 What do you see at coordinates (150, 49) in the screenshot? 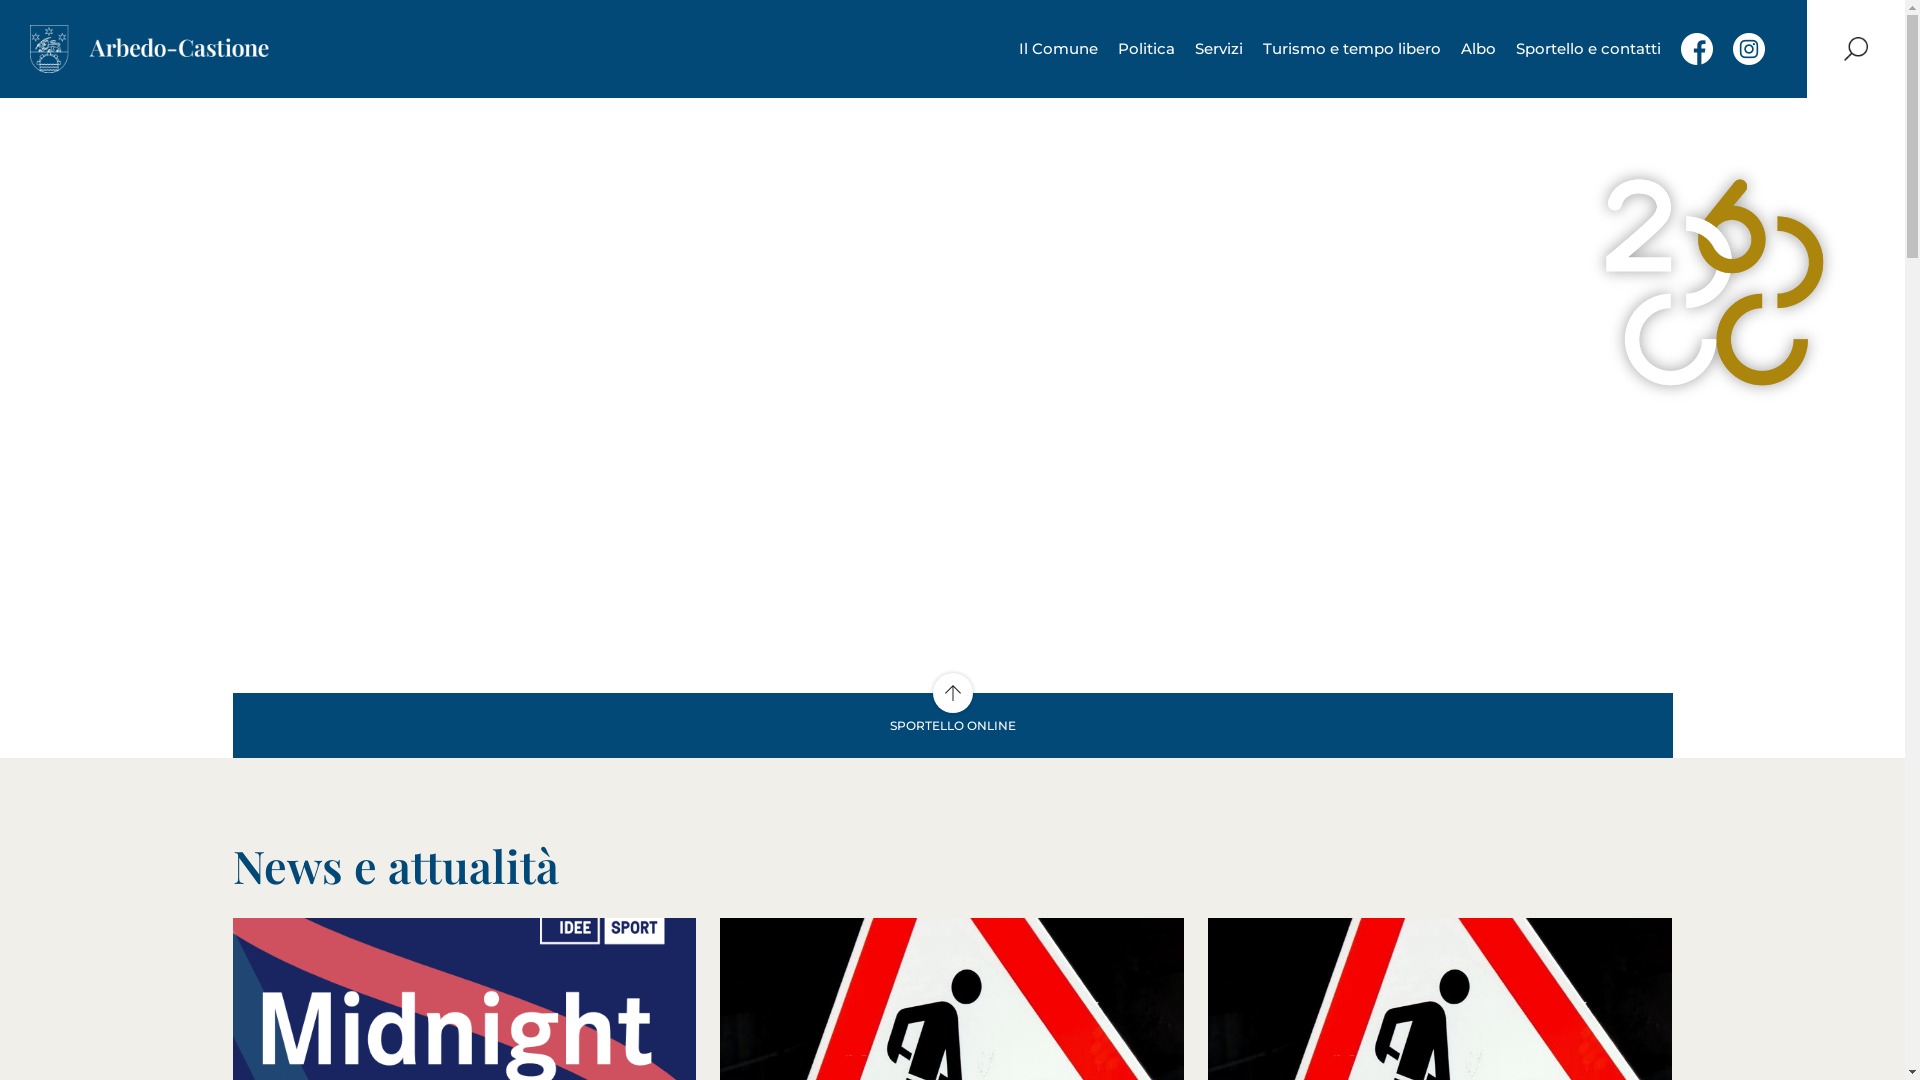
I see `Vai alla home` at bounding box center [150, 49].